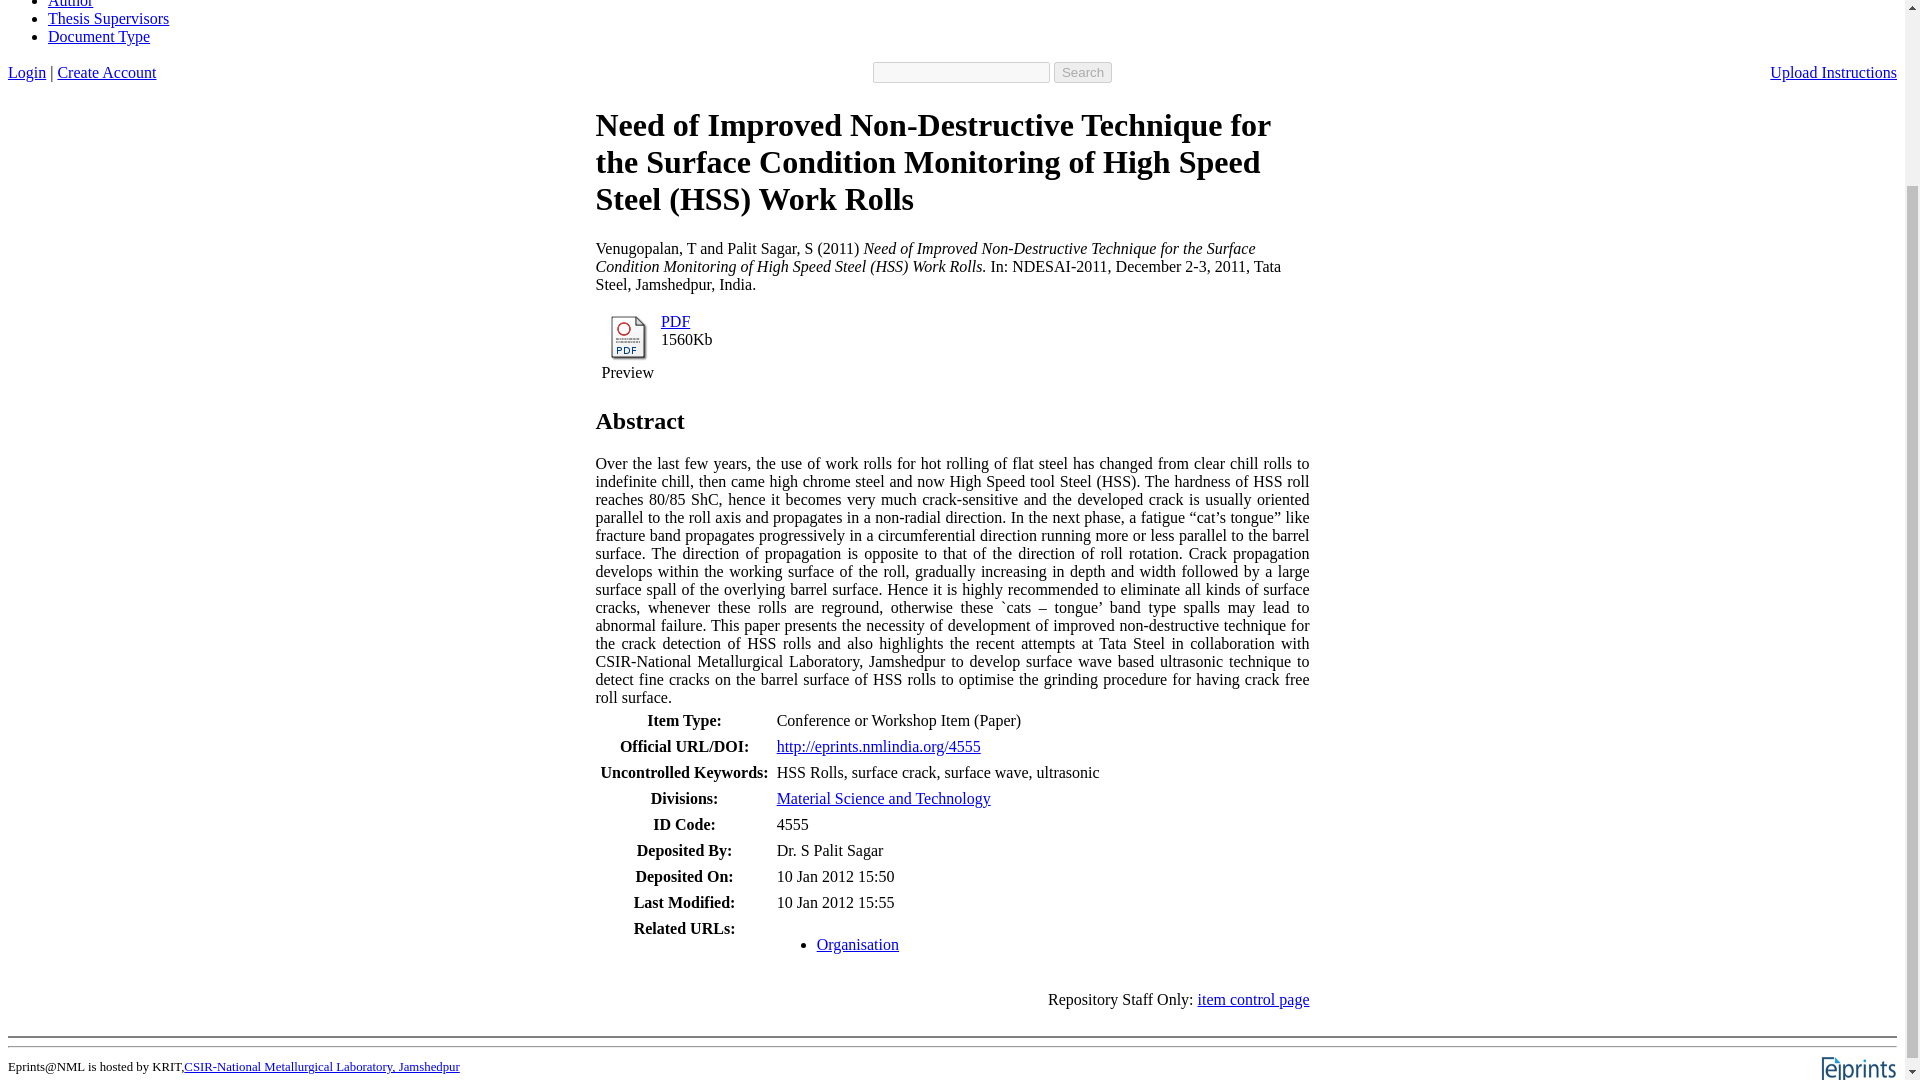 The image size is (1920, 1080). What do you see at coordinates (1082, 72) in the screenshot?
I see `Search` at bounding box center [1082, 72].